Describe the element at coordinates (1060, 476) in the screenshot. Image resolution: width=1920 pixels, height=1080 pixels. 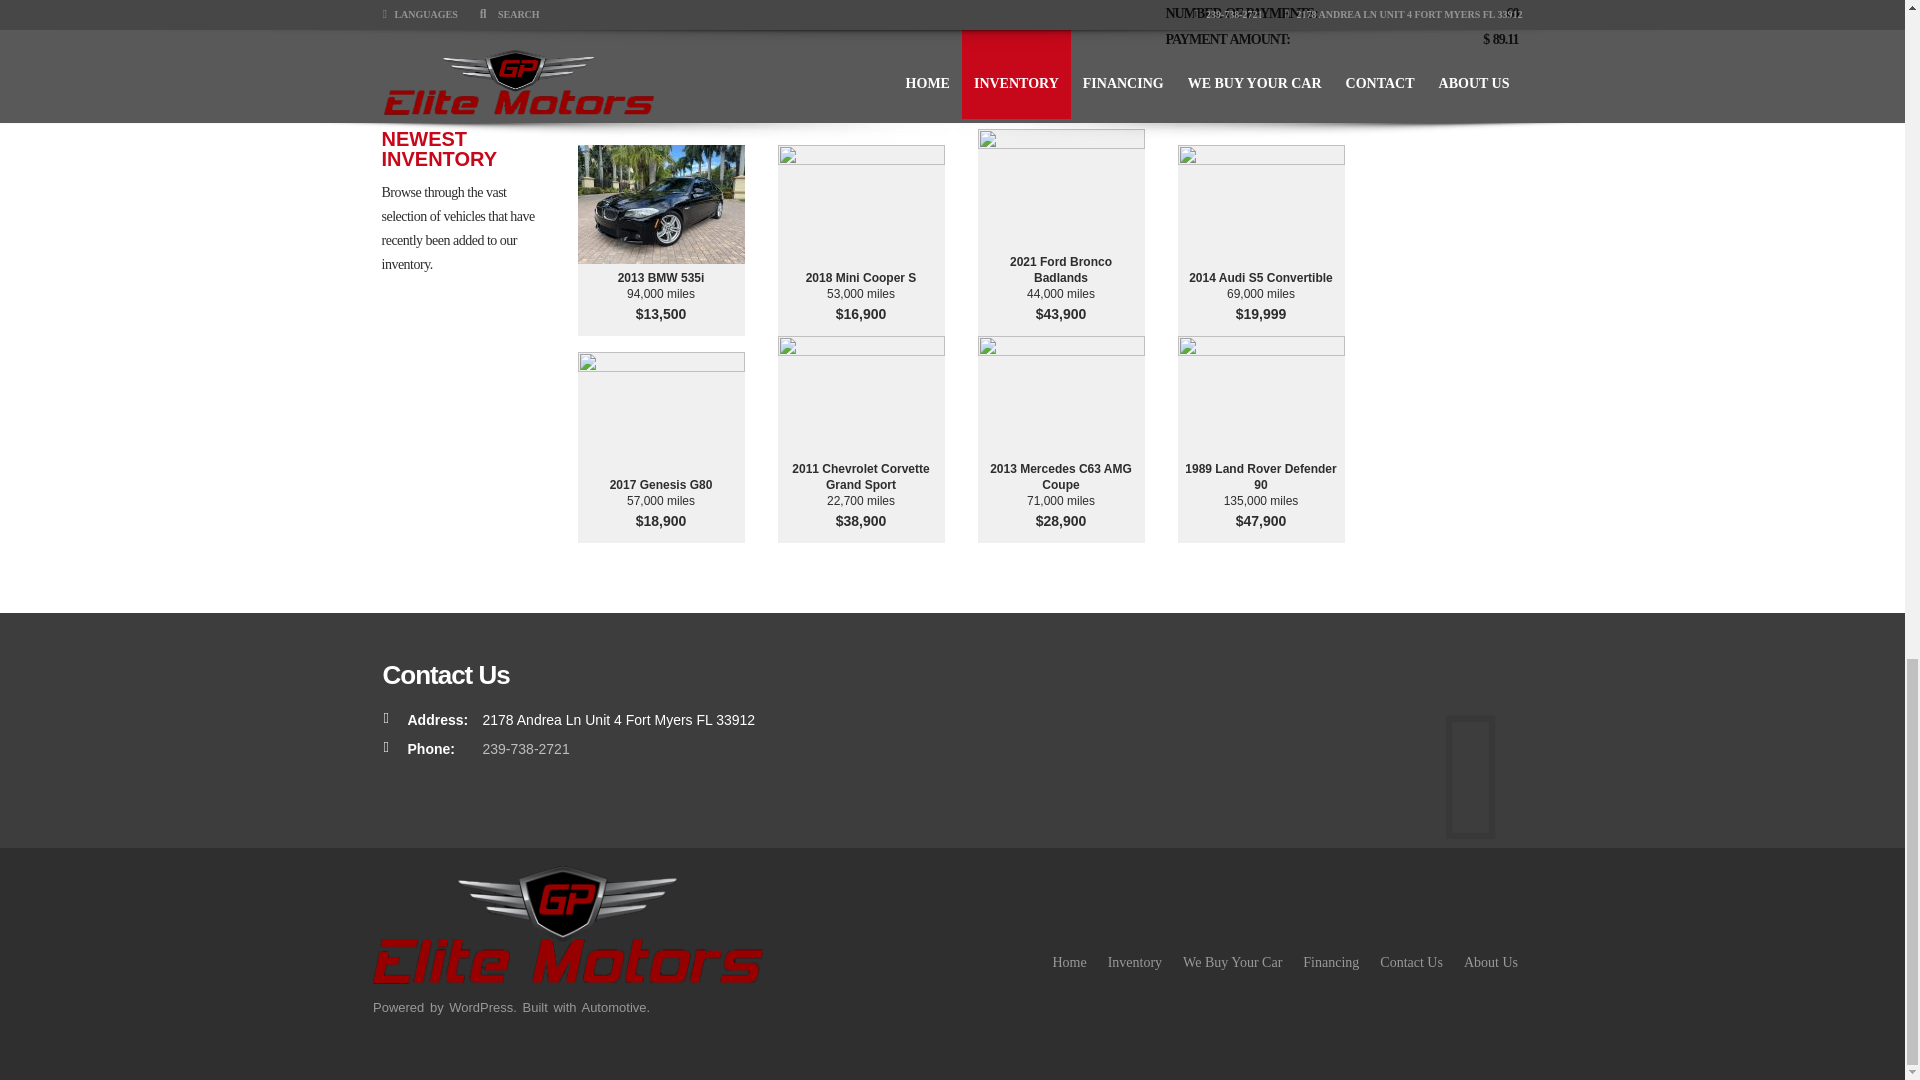
I see `2013 Mercedes C63 AMG Coupe` at that location.